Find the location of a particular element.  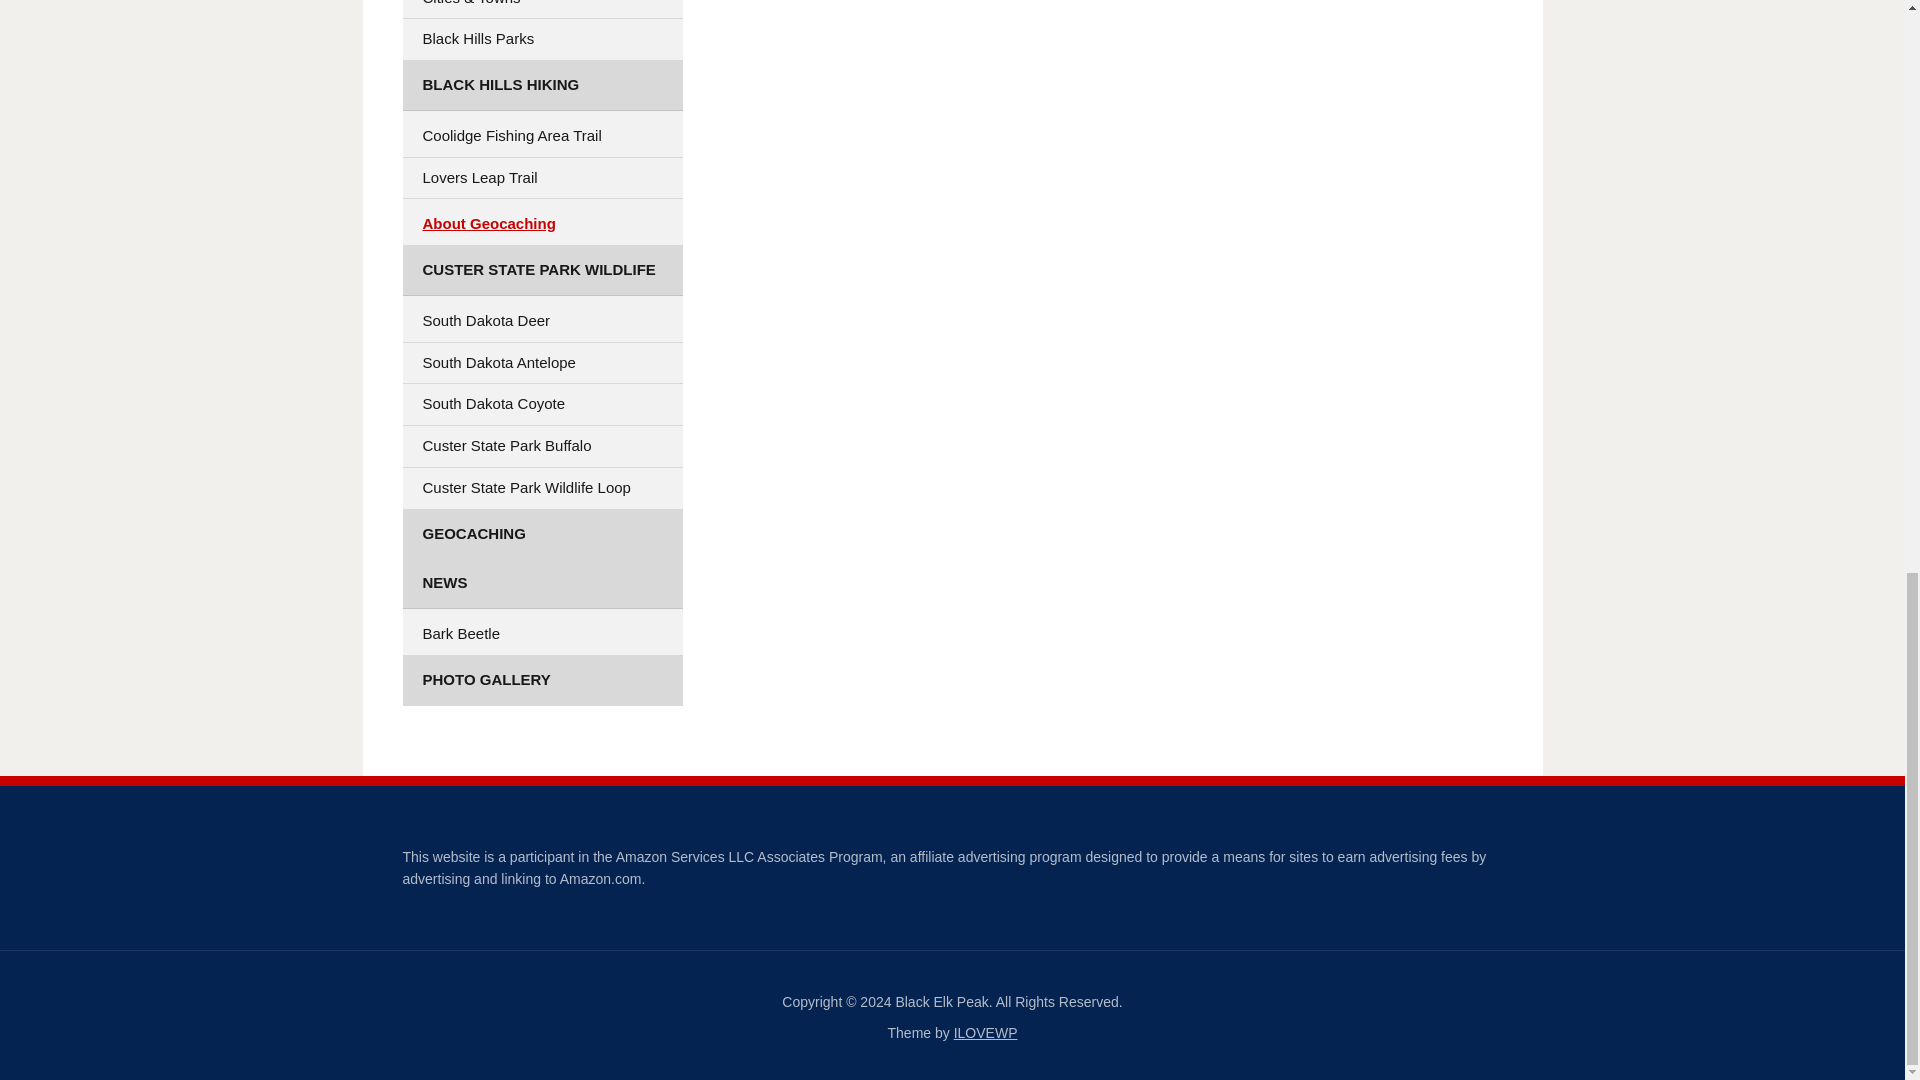

PHOTO GALLERY is located at coordinates (541, 680).